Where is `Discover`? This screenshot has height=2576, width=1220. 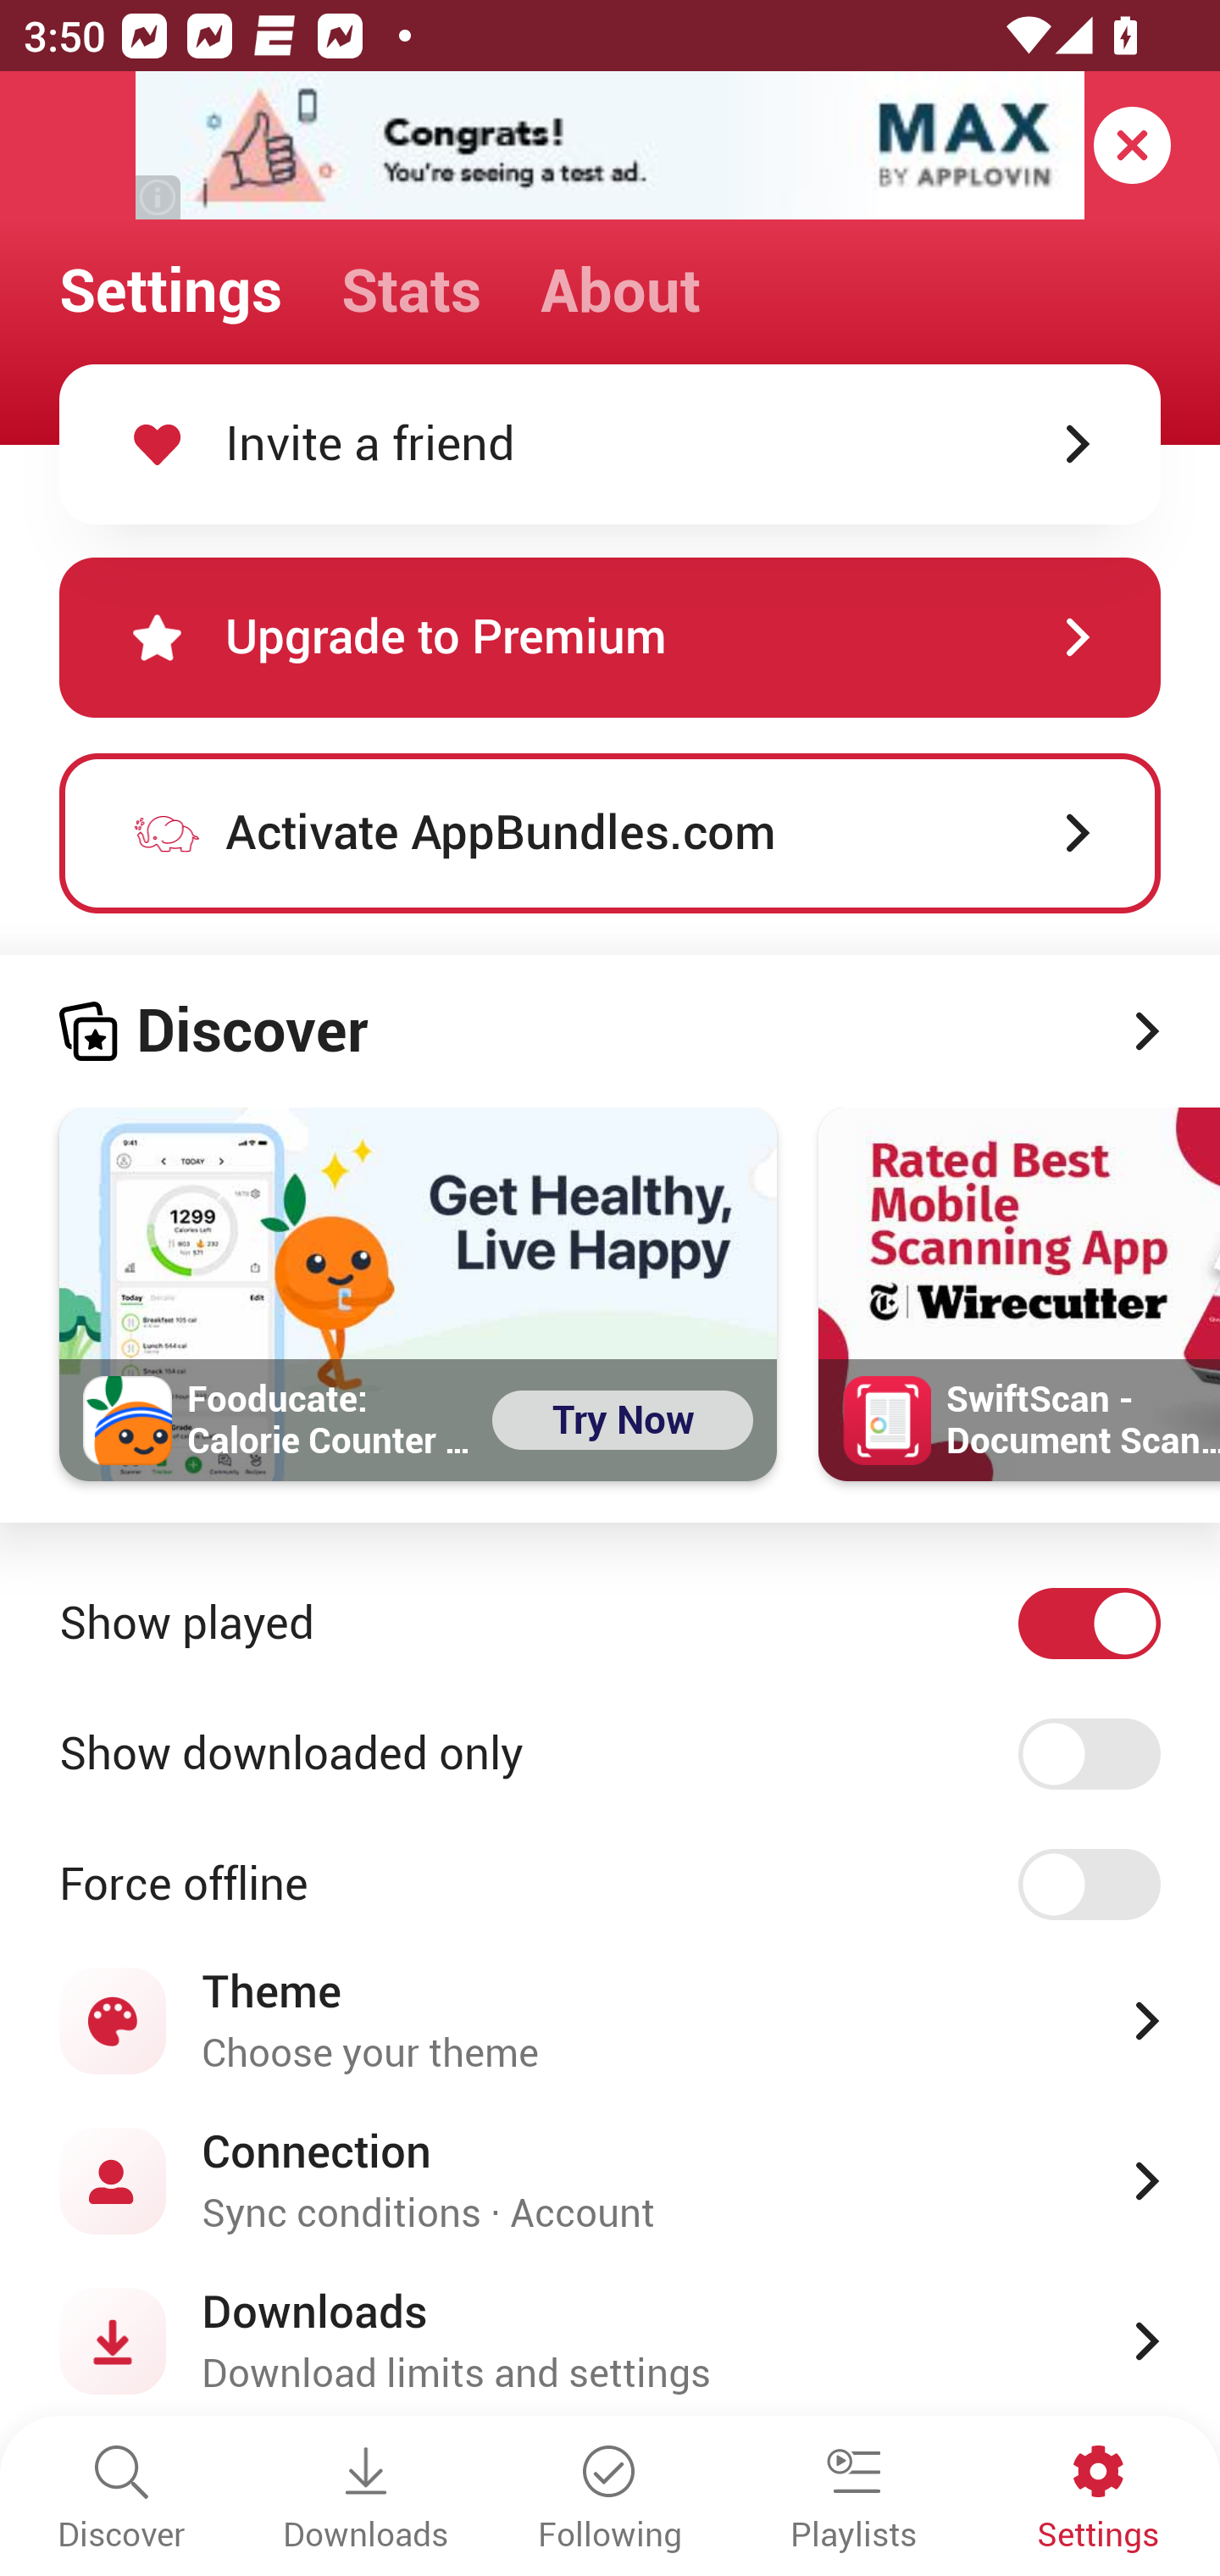 Discover is located at coordinates (610, 1031).